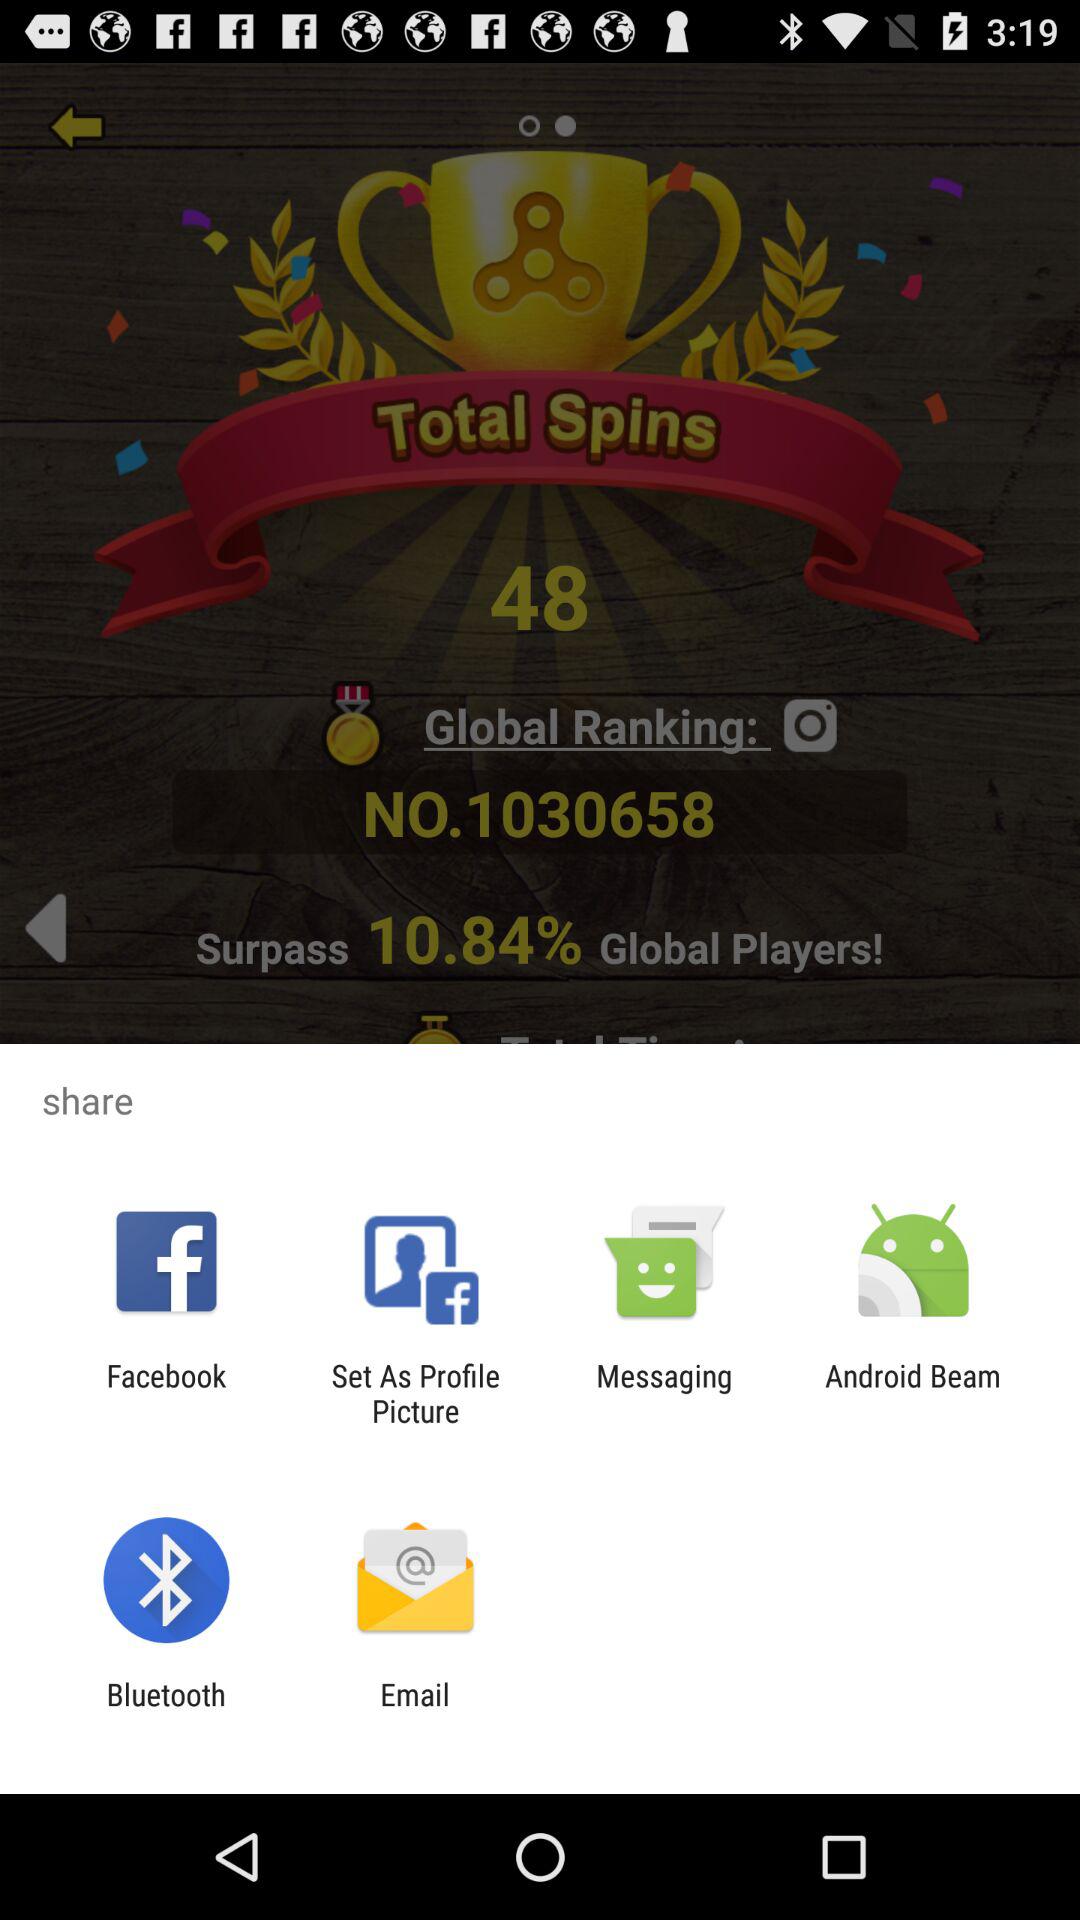 Image resolution: width=1080 pixels, height=1920 pixels. What do you see at coordinates (664, 1393) in the screenshot?
I see `click the icon next to the android beam item` at bounding box center [664, 1393].